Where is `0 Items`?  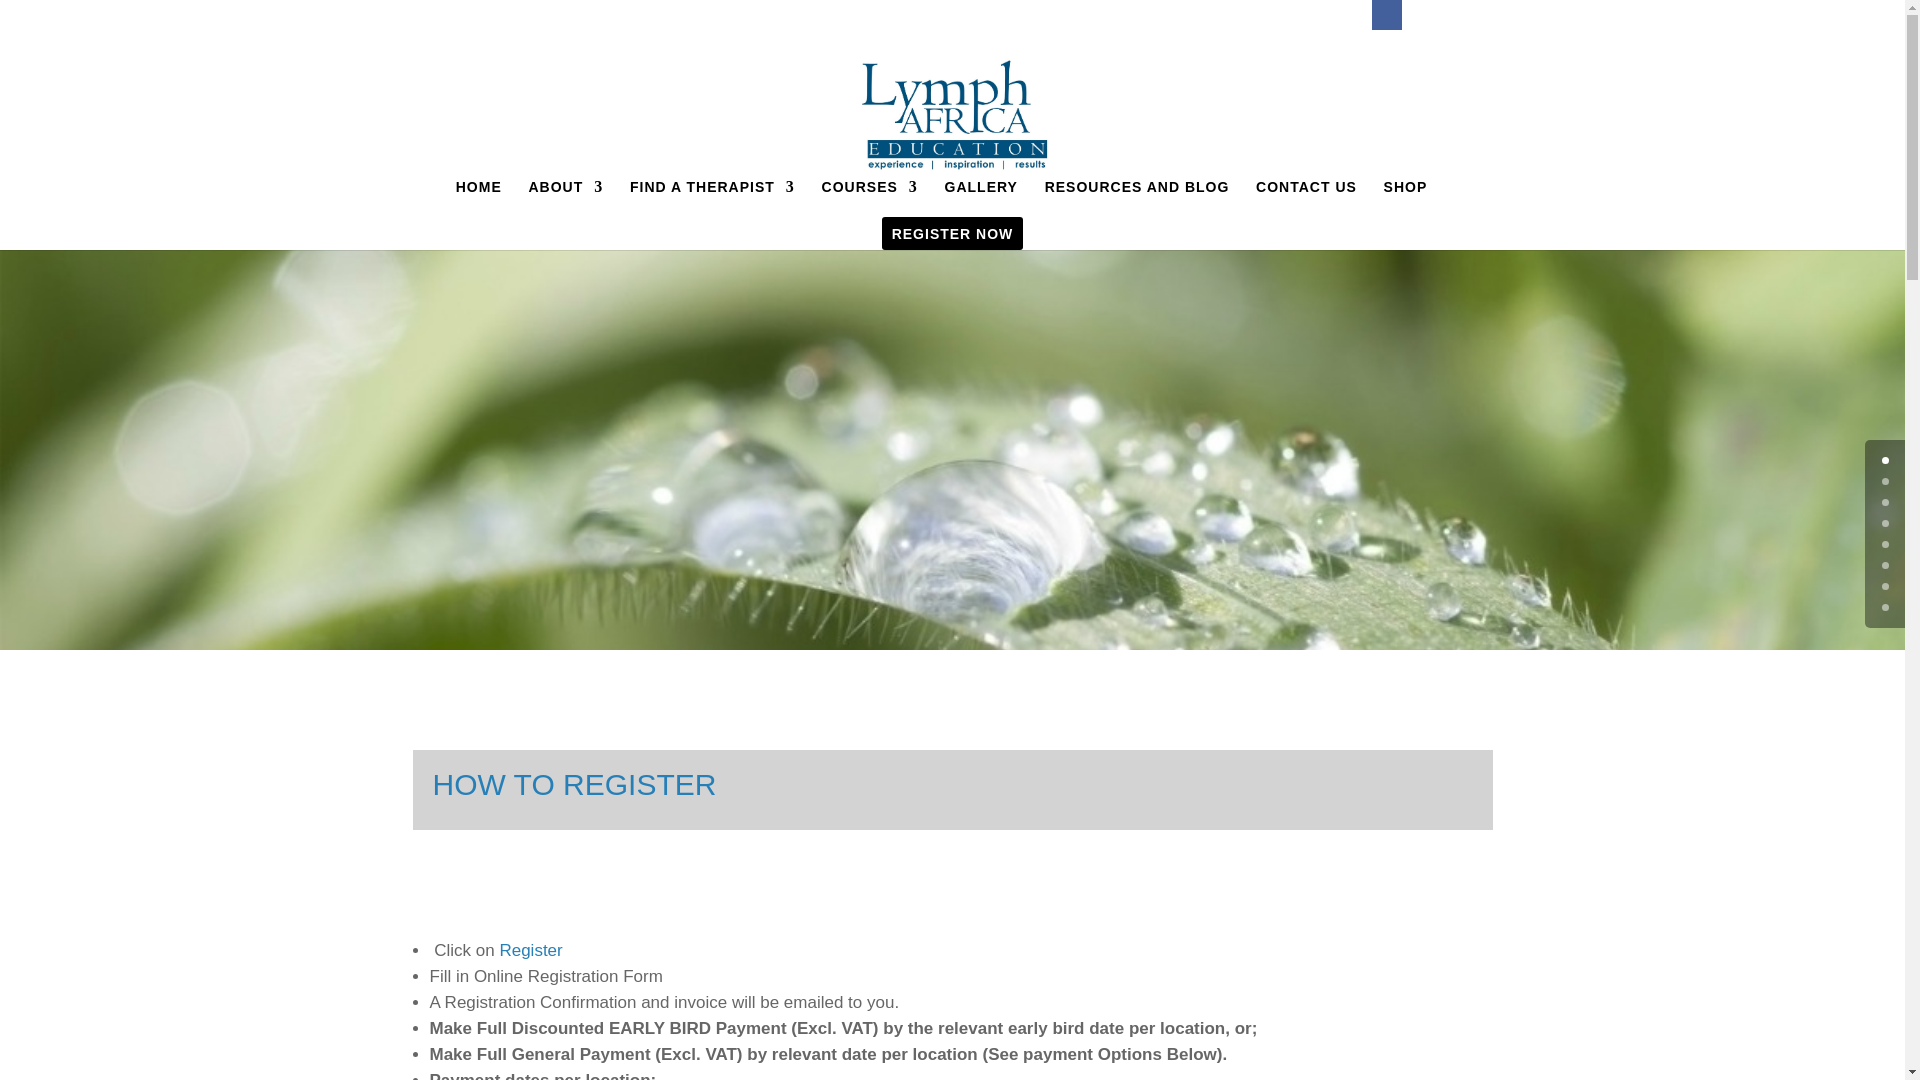 0 Items is located at coordinates (1454, 24).